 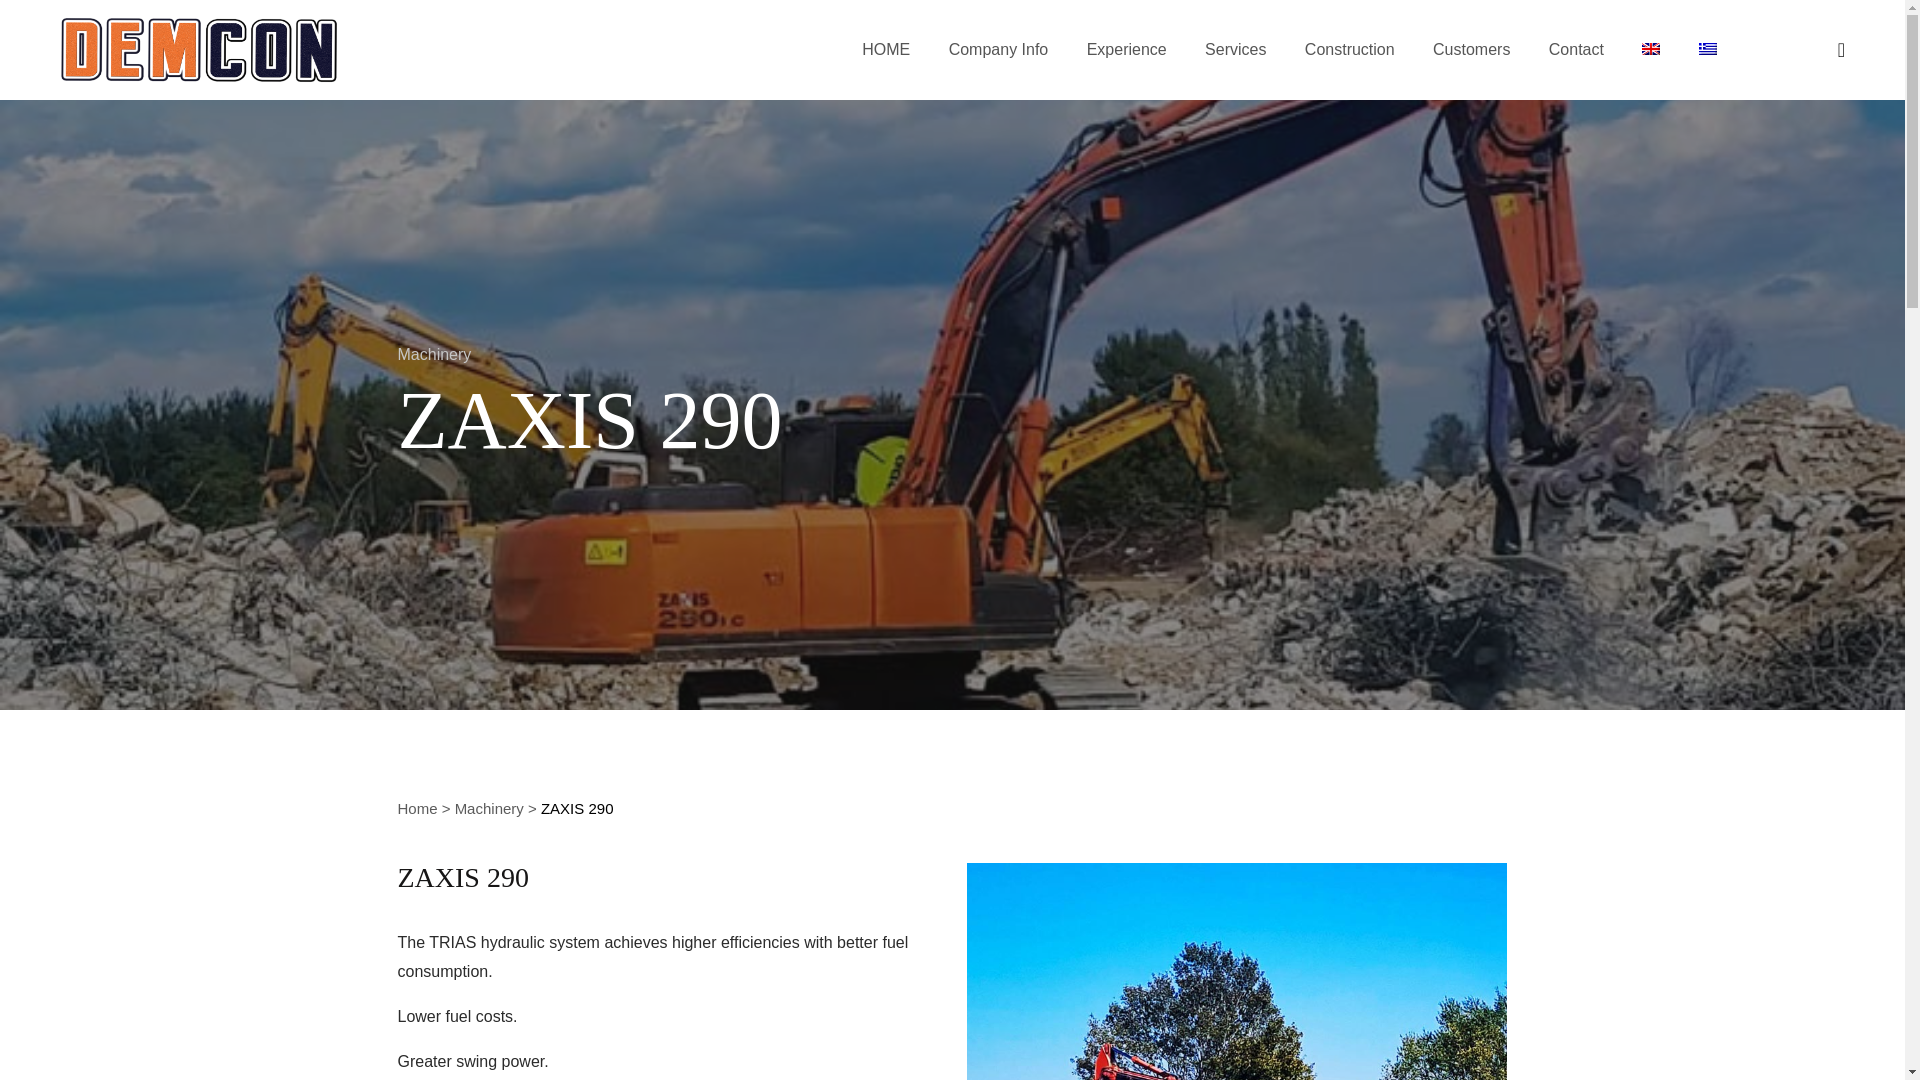 What do you see at coordinates (1576, 49) in the screenshot?
I see `Contact` at bounding box center [1576, 49].